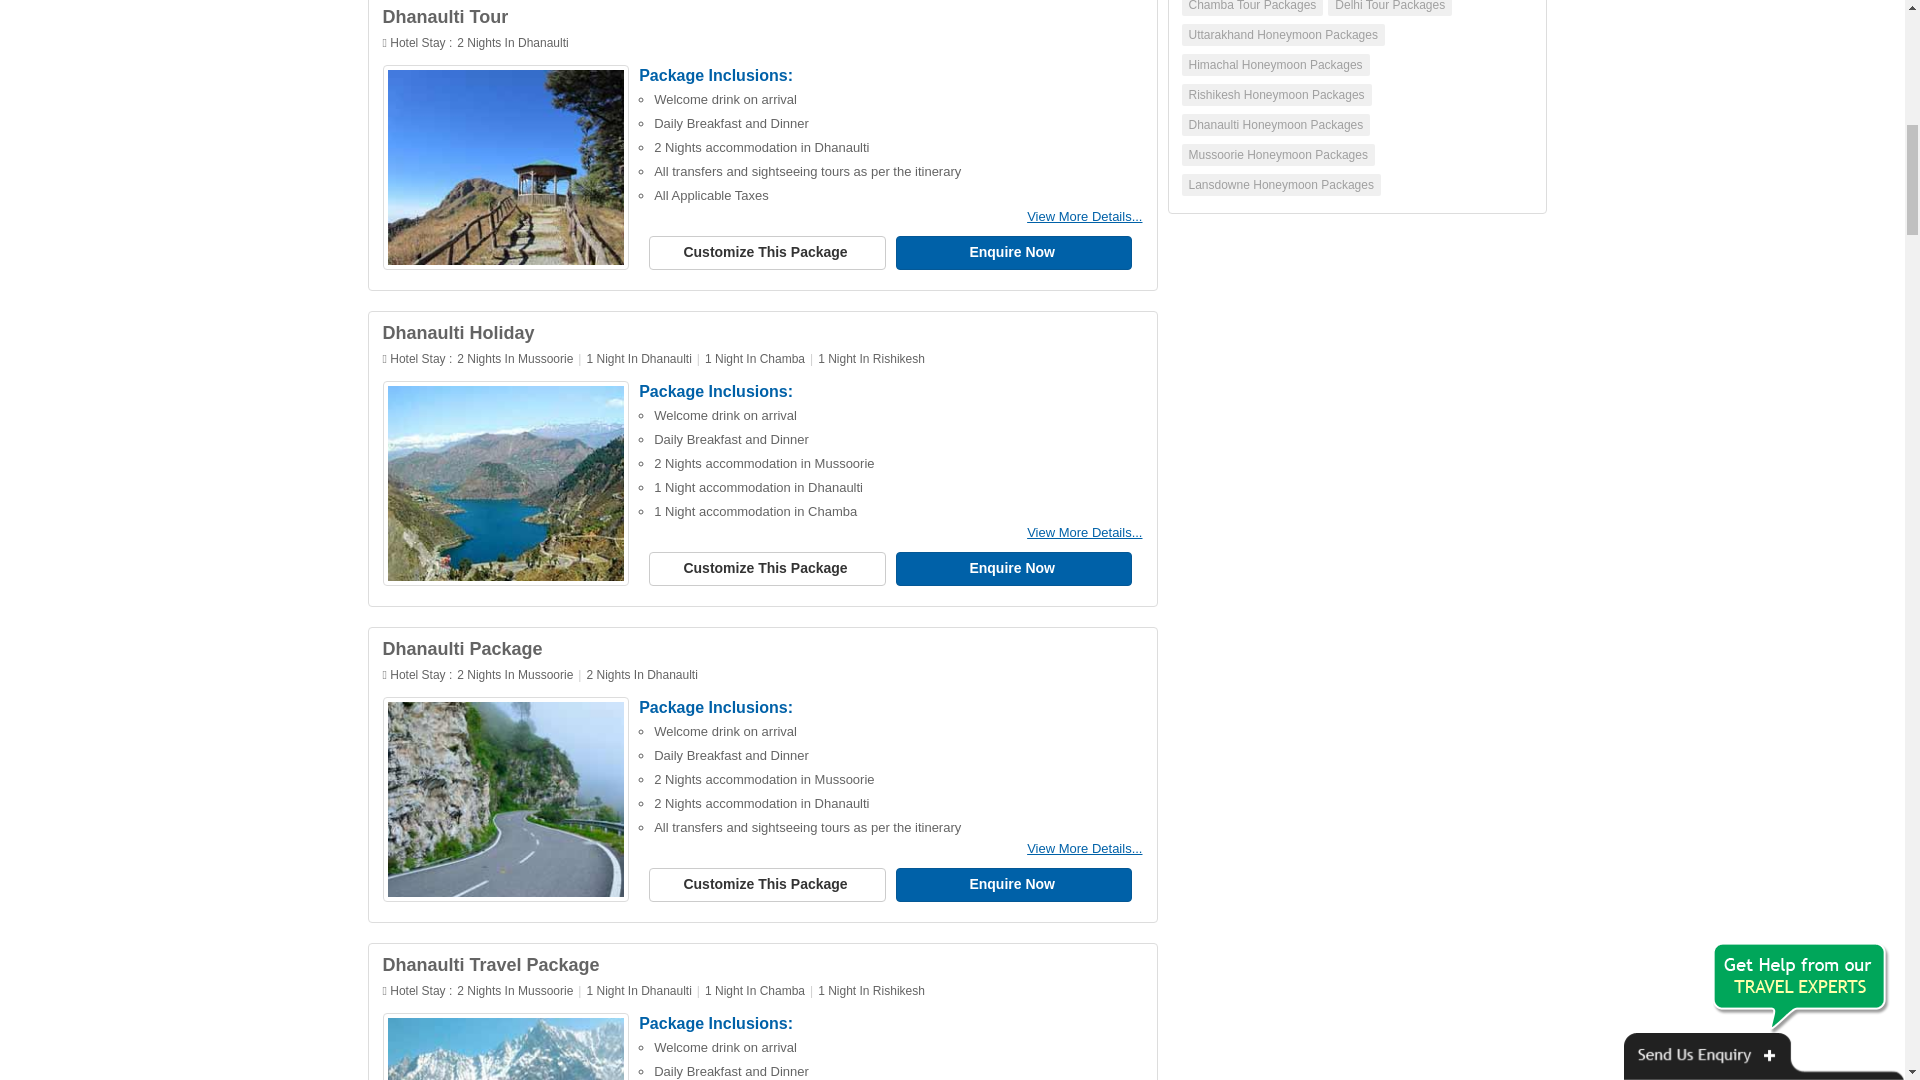 The height and width of the screenshot is (1080, 1920). What do you see at coordinates (458, 332) in the screenshot?
I see `Dhanaulti Holiday` at bounding box center [458, 332].